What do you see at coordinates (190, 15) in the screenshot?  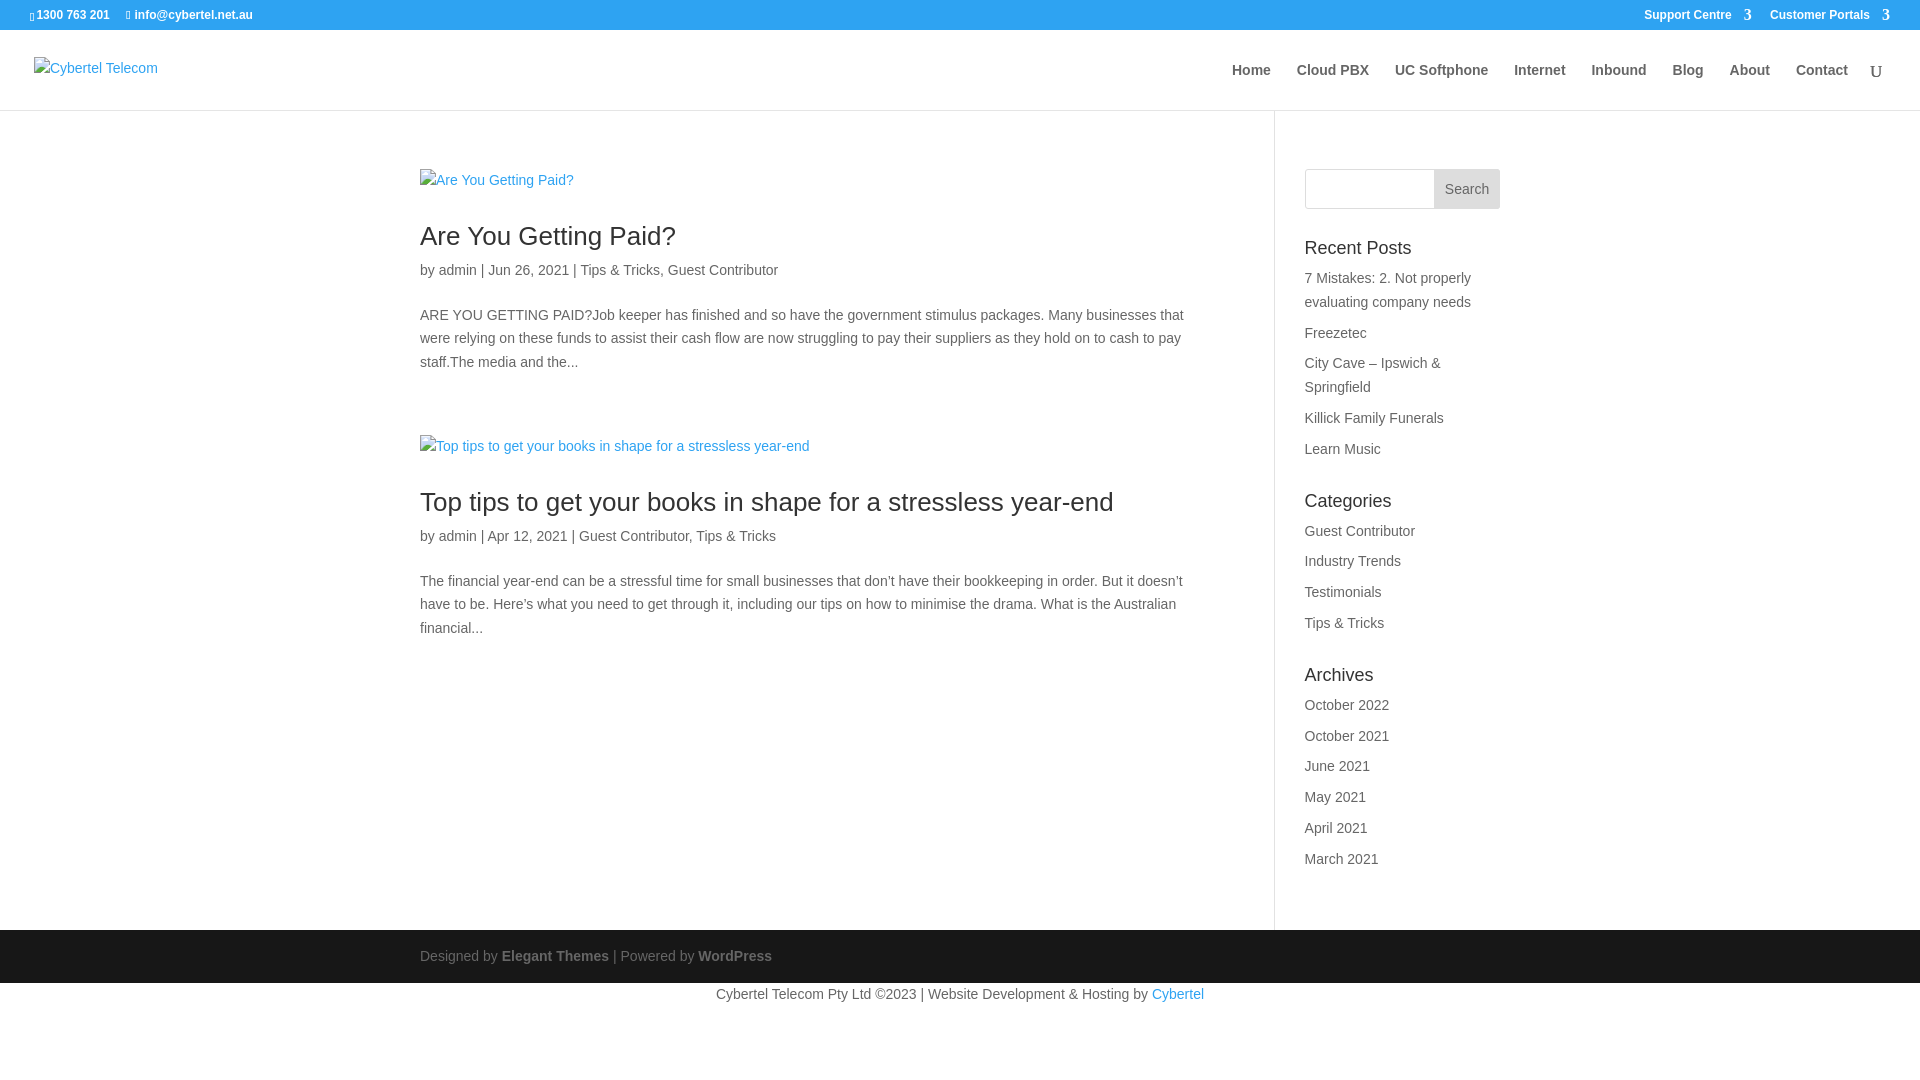 I see `info@cybertel.net.au` at bounding box center [190, 15].